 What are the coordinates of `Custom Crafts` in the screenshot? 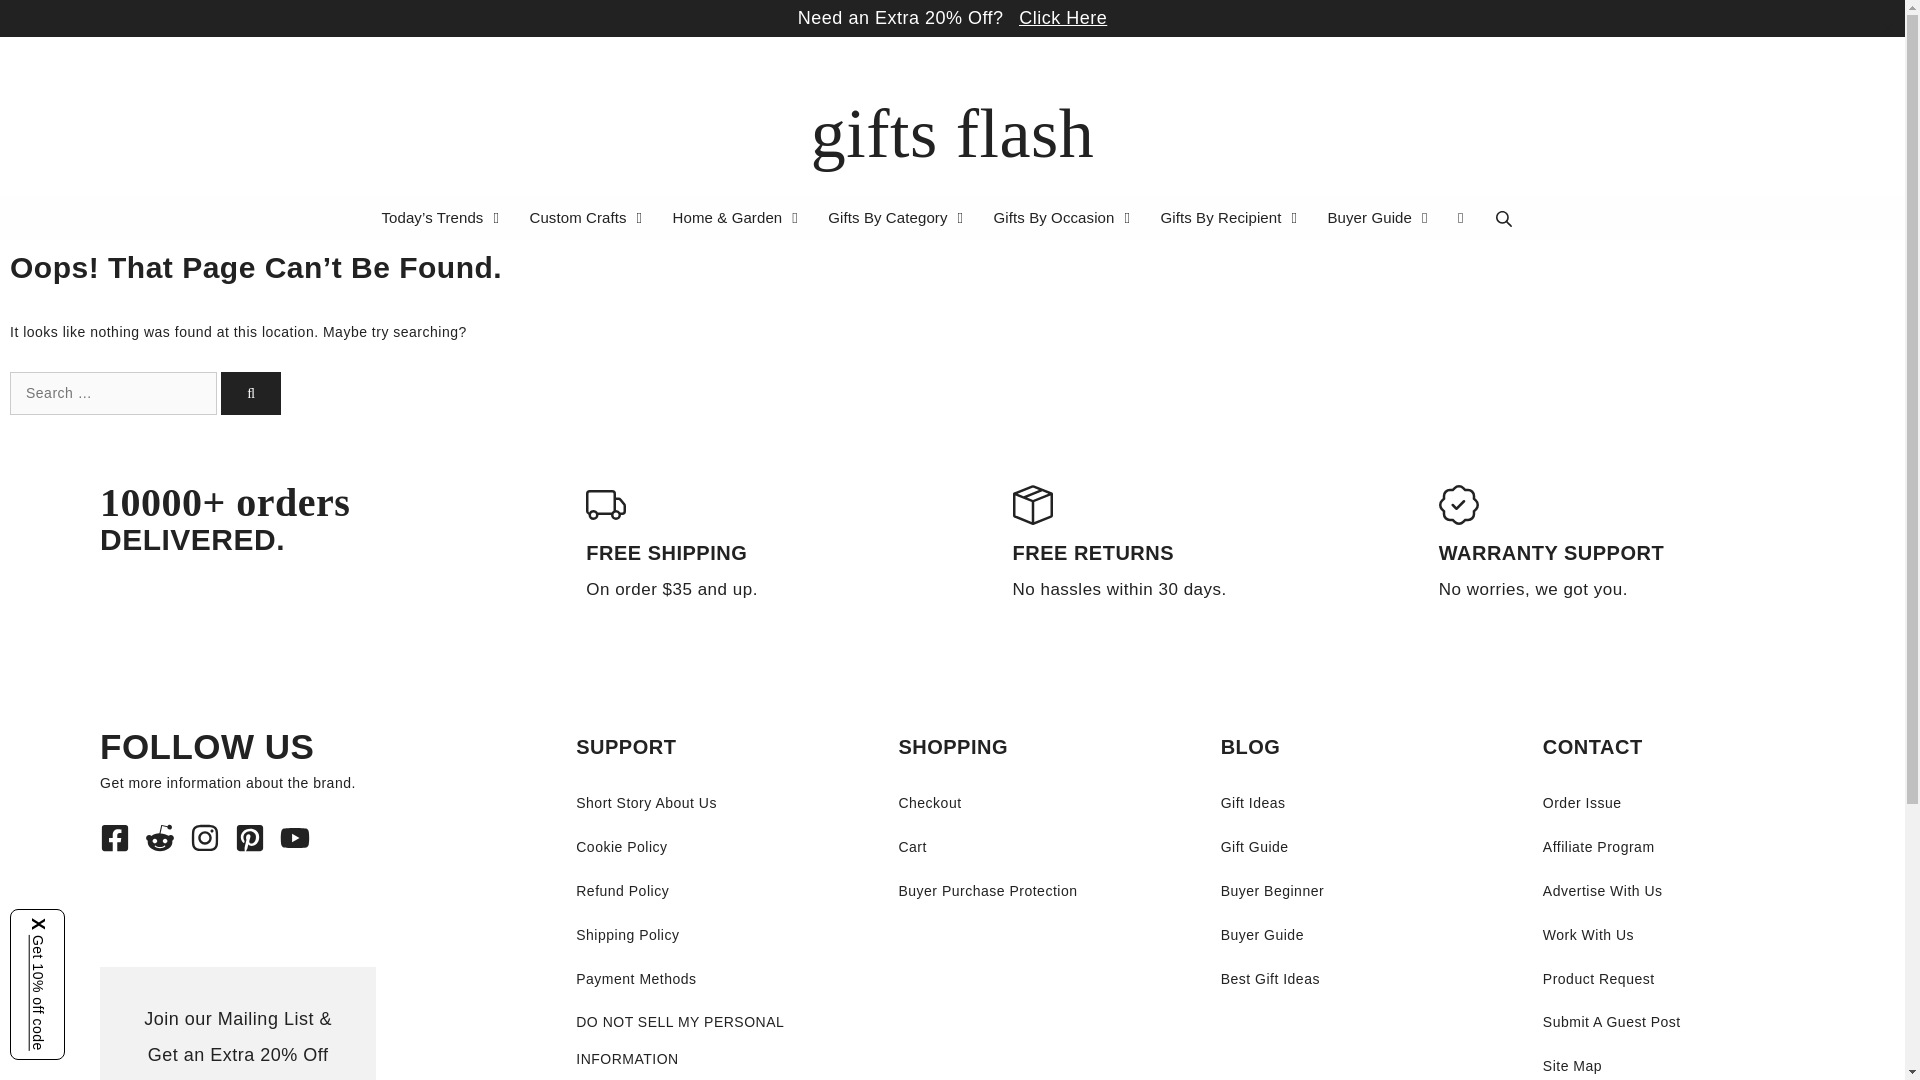 It's located at (588, 217).